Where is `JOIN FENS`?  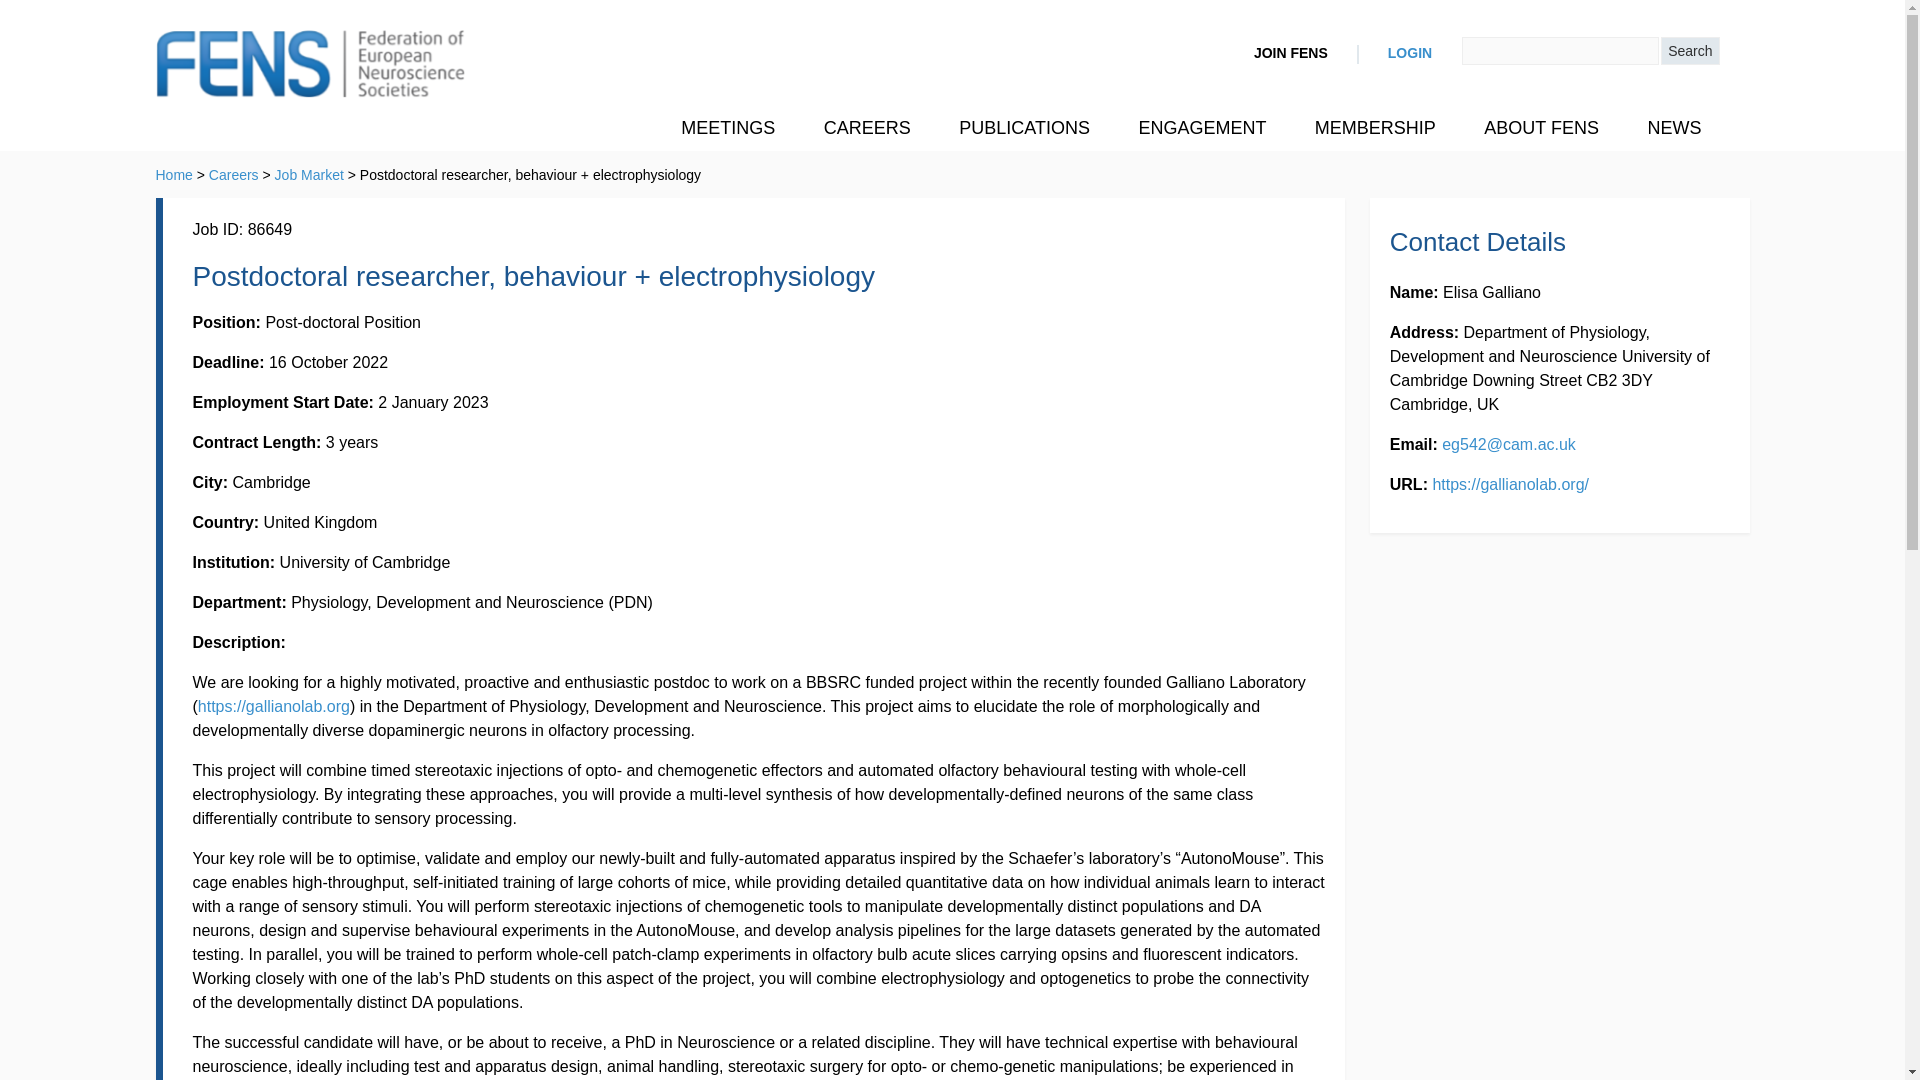
JOIN FENS is located at coordinates (1290, 54).